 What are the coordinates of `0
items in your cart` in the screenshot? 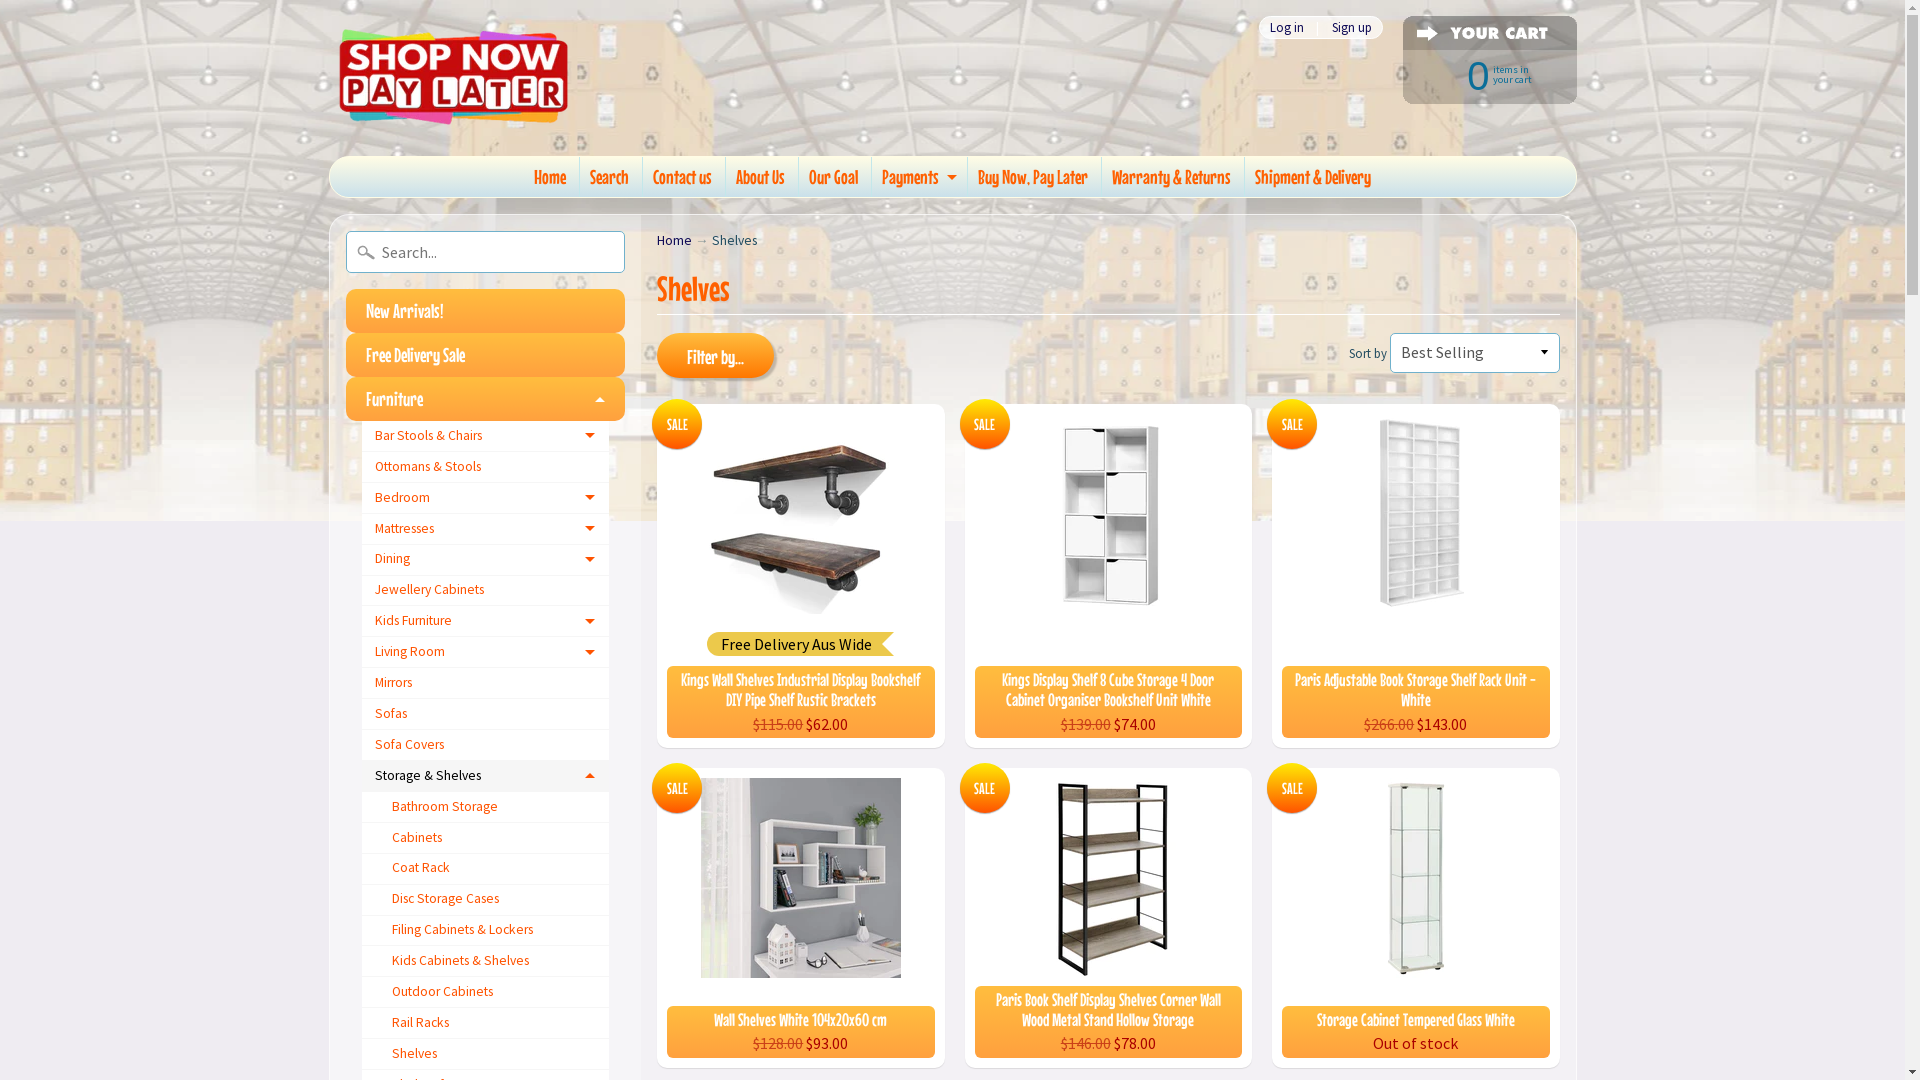 It's located at (1480, 74).